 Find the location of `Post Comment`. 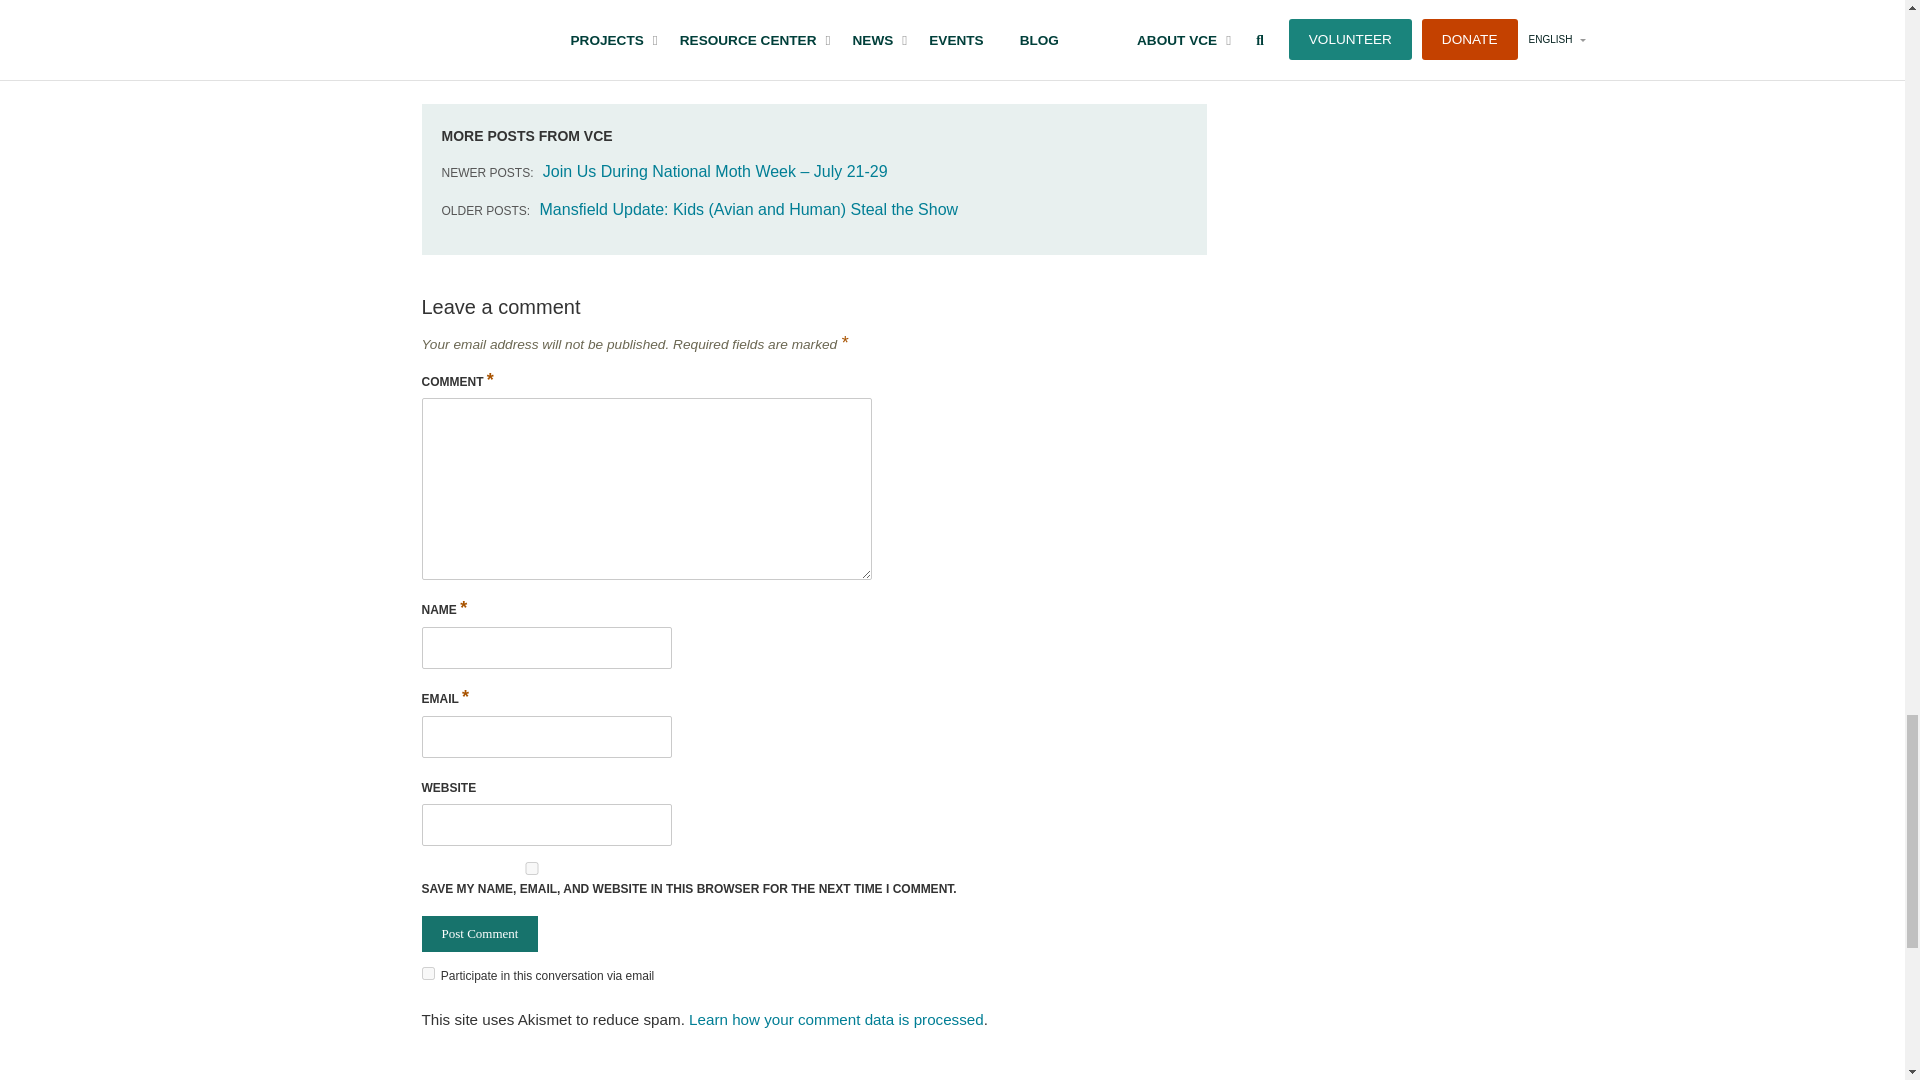

Post Comment is located at coordinates (480, 933).